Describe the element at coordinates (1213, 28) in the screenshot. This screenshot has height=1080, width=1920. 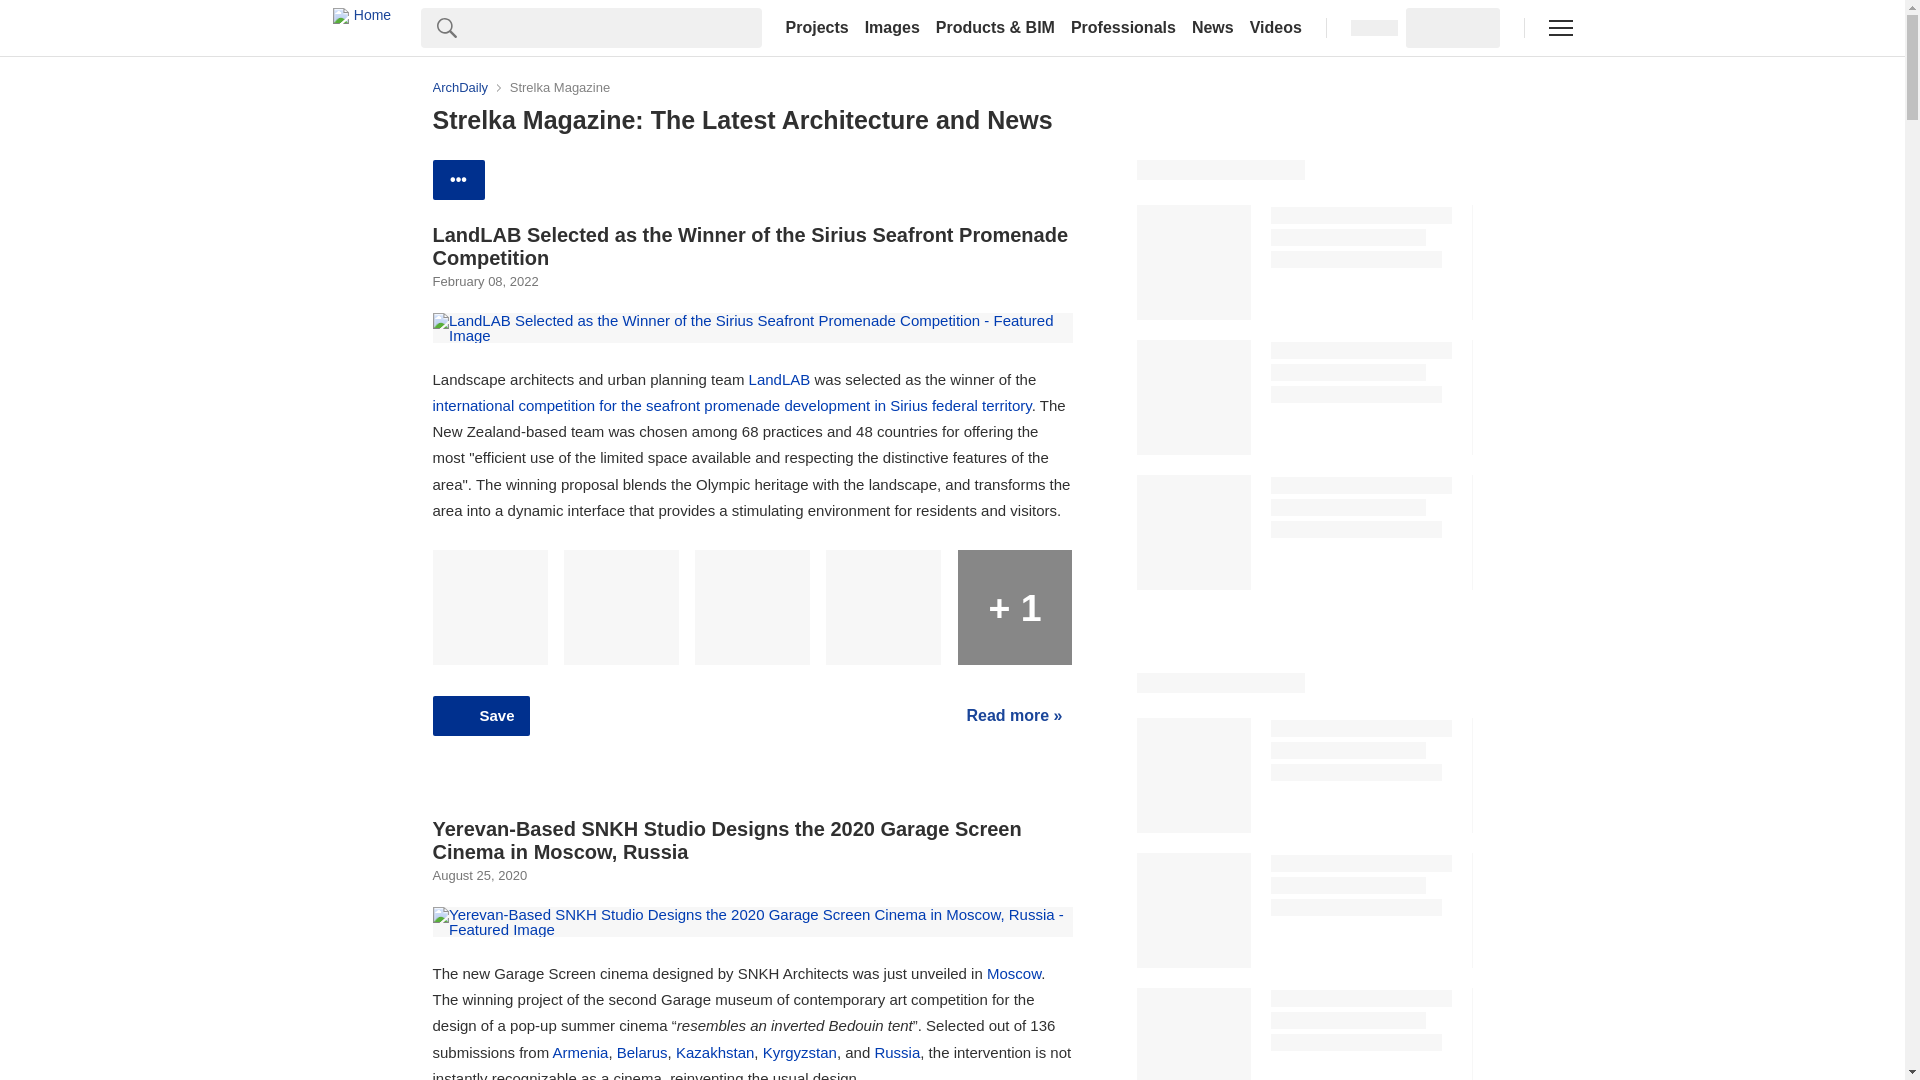
I see `News` at that location.